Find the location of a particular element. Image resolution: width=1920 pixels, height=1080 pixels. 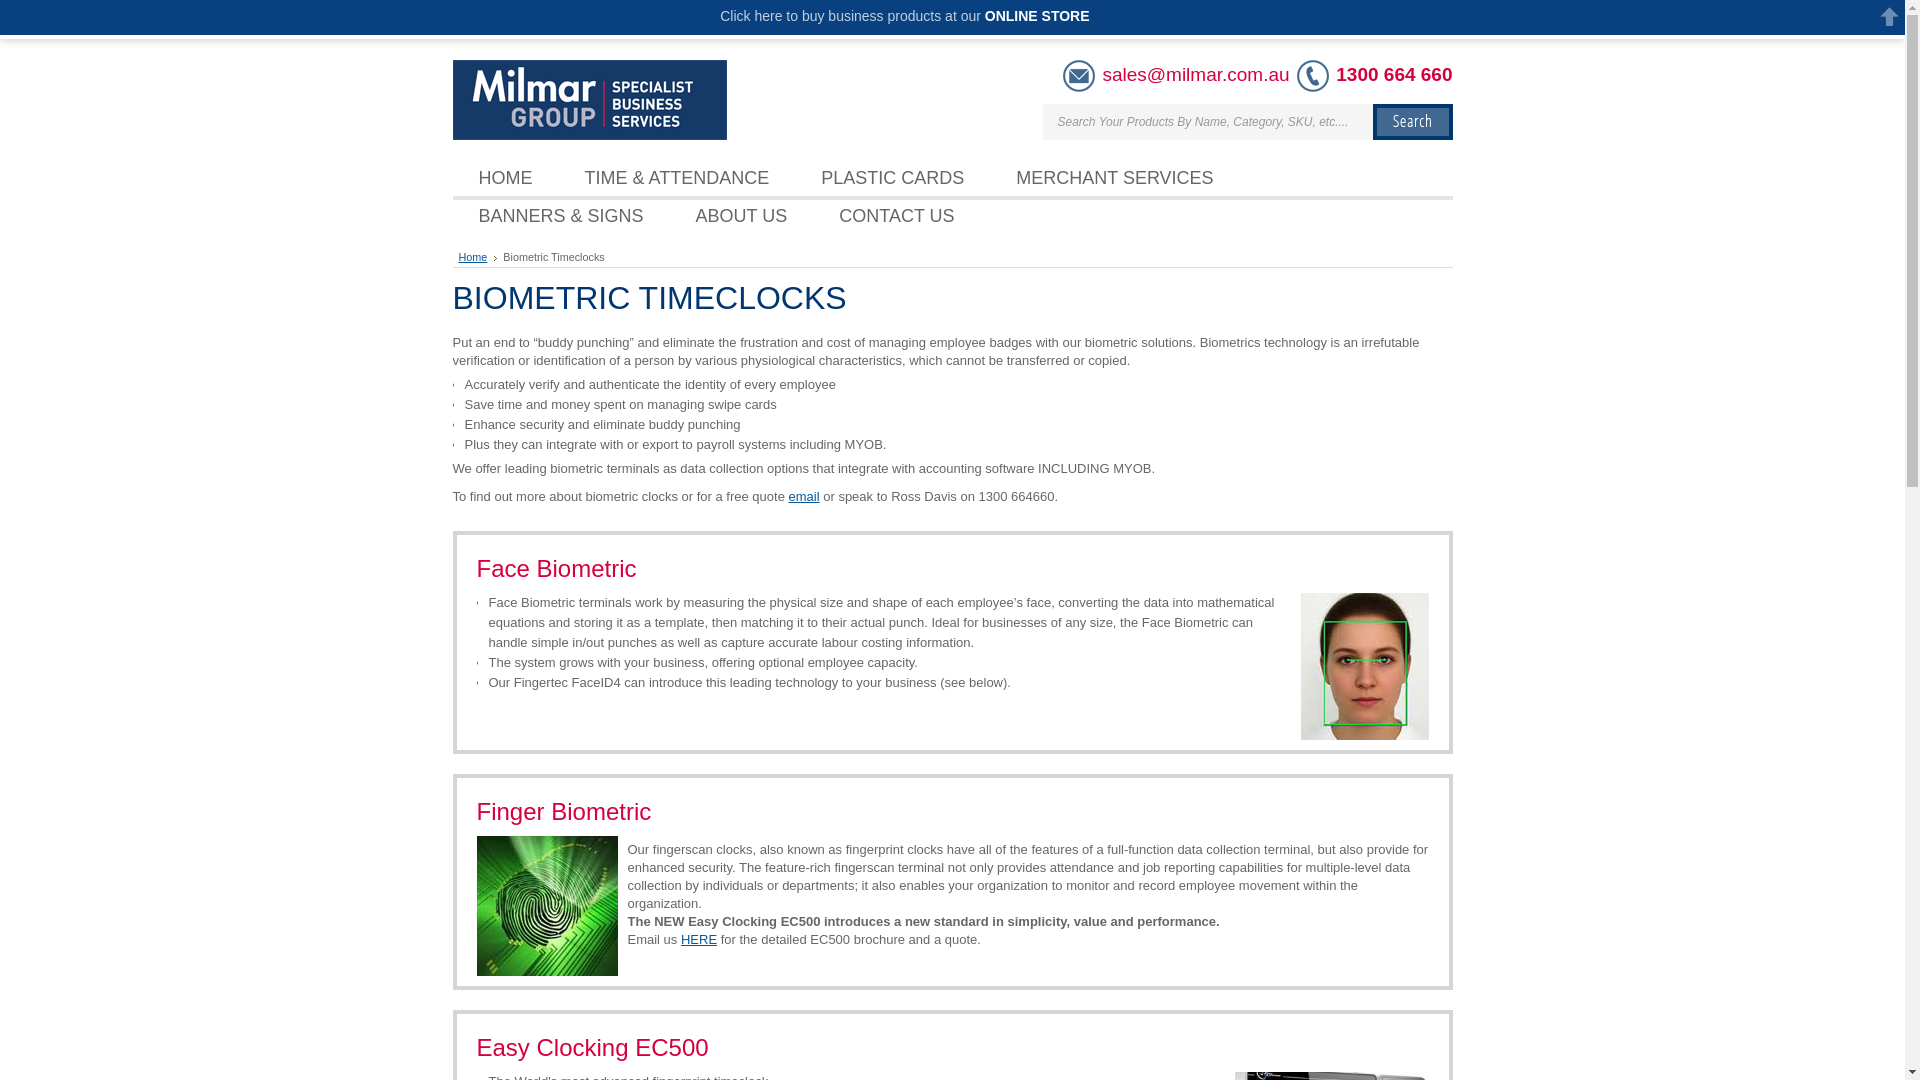

sales@milmar.com.au is located at coordinates (1196, 74).